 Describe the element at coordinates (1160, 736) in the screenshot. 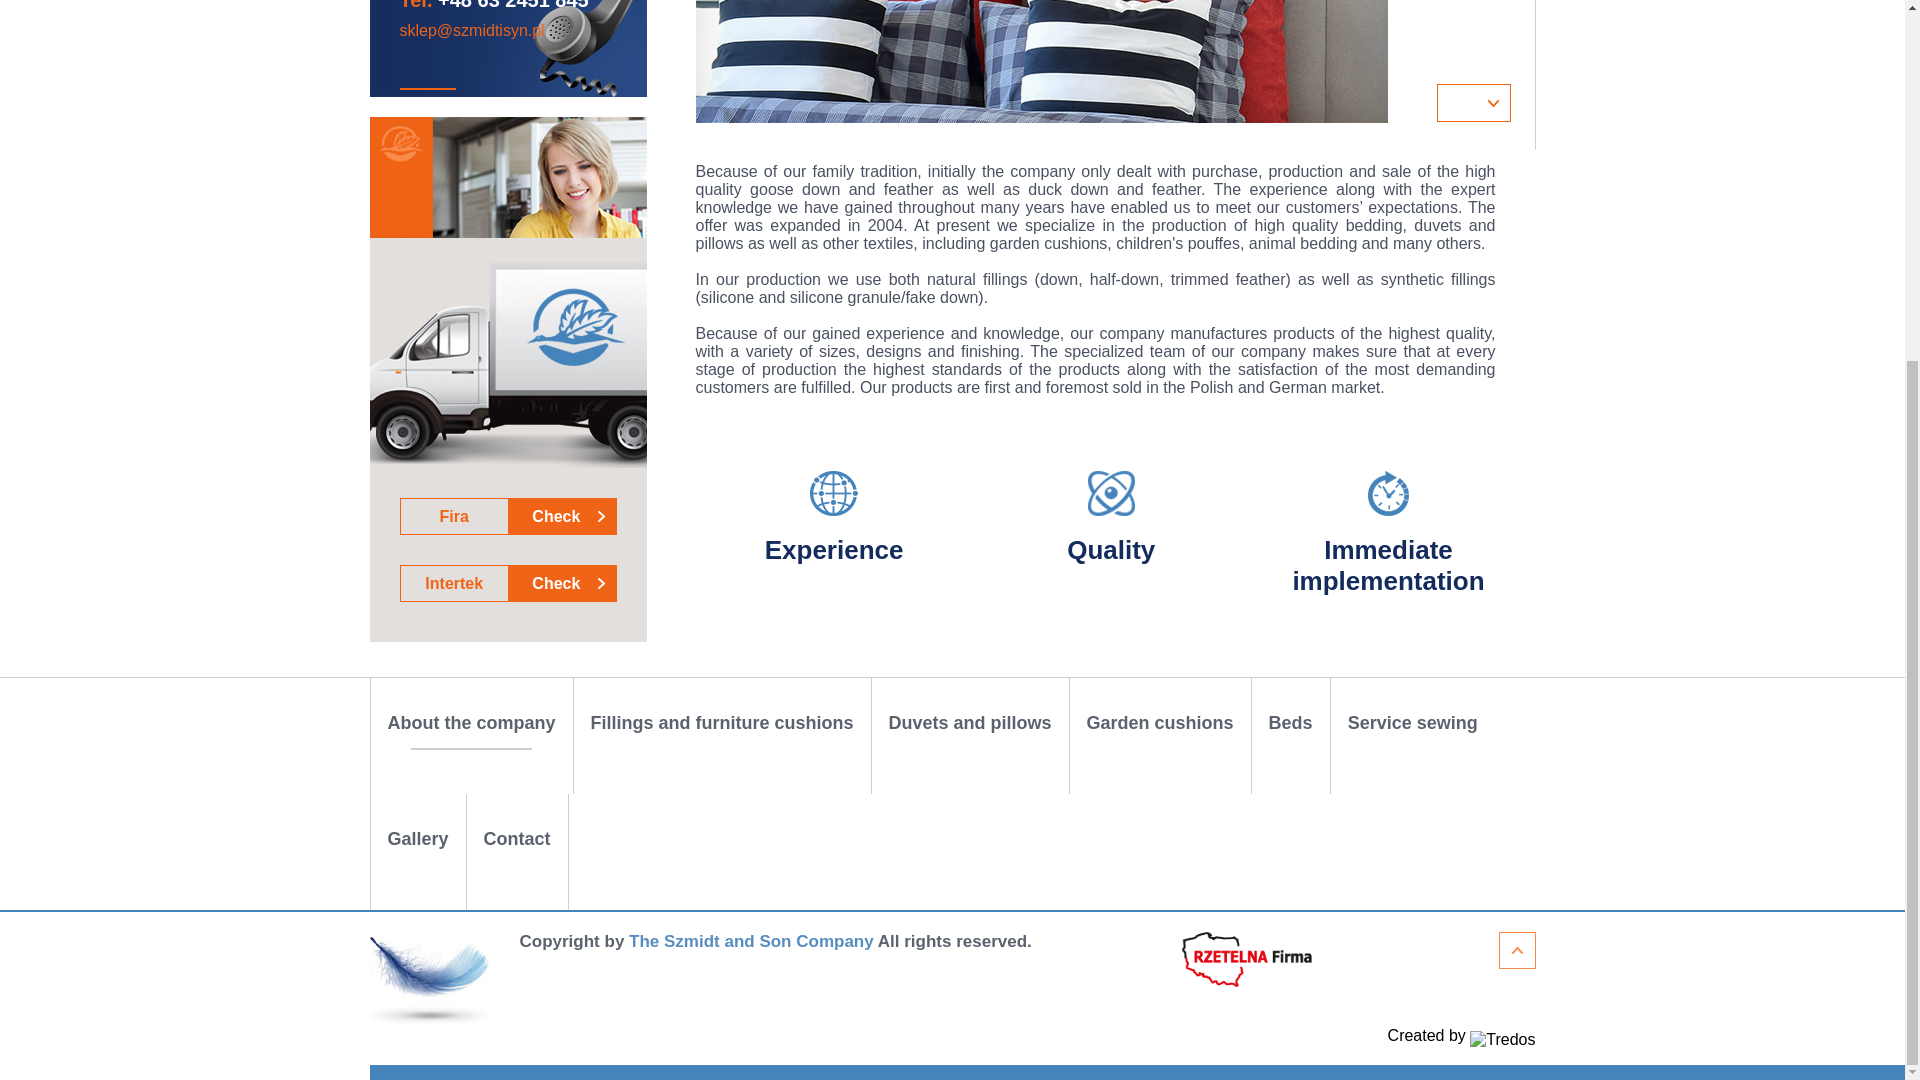

I see `Service sewing` at that location.